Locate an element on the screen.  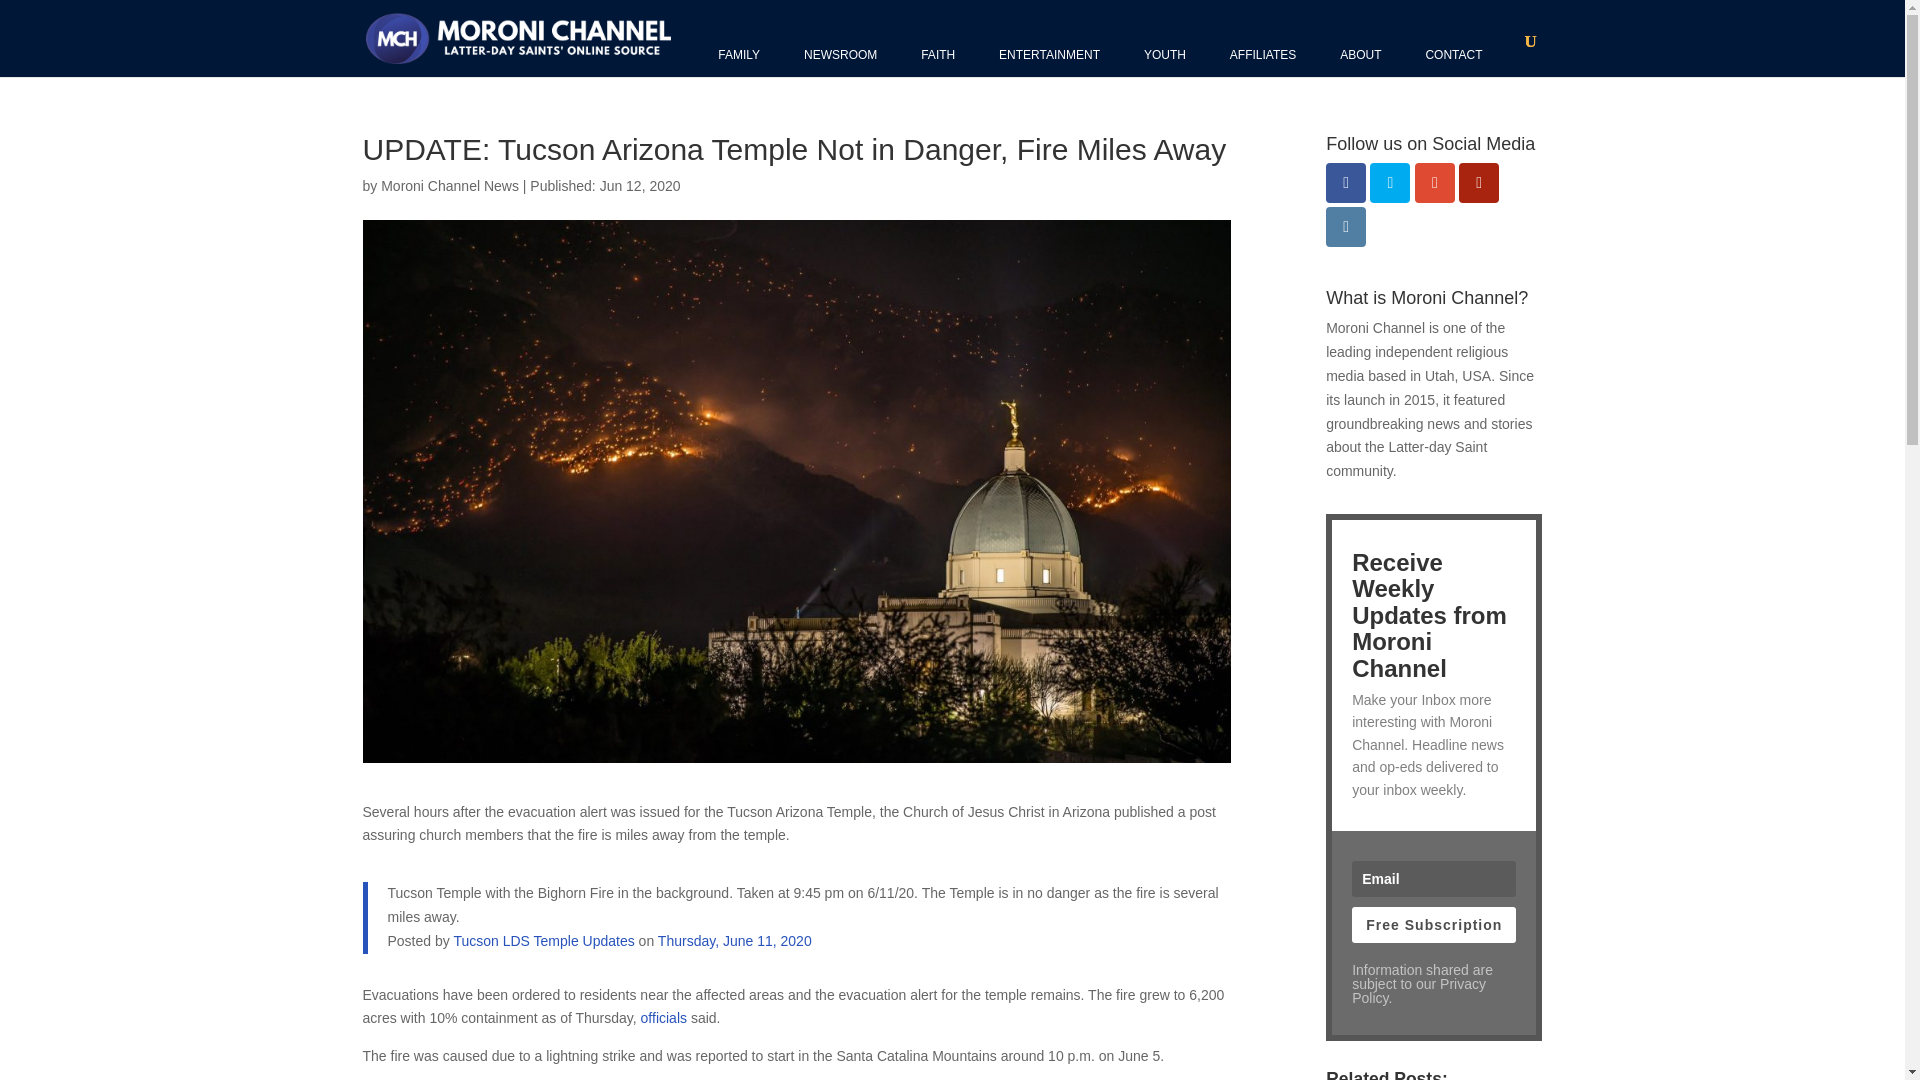
Posts by Moroni Channel News is located at coordinates (449, 186).